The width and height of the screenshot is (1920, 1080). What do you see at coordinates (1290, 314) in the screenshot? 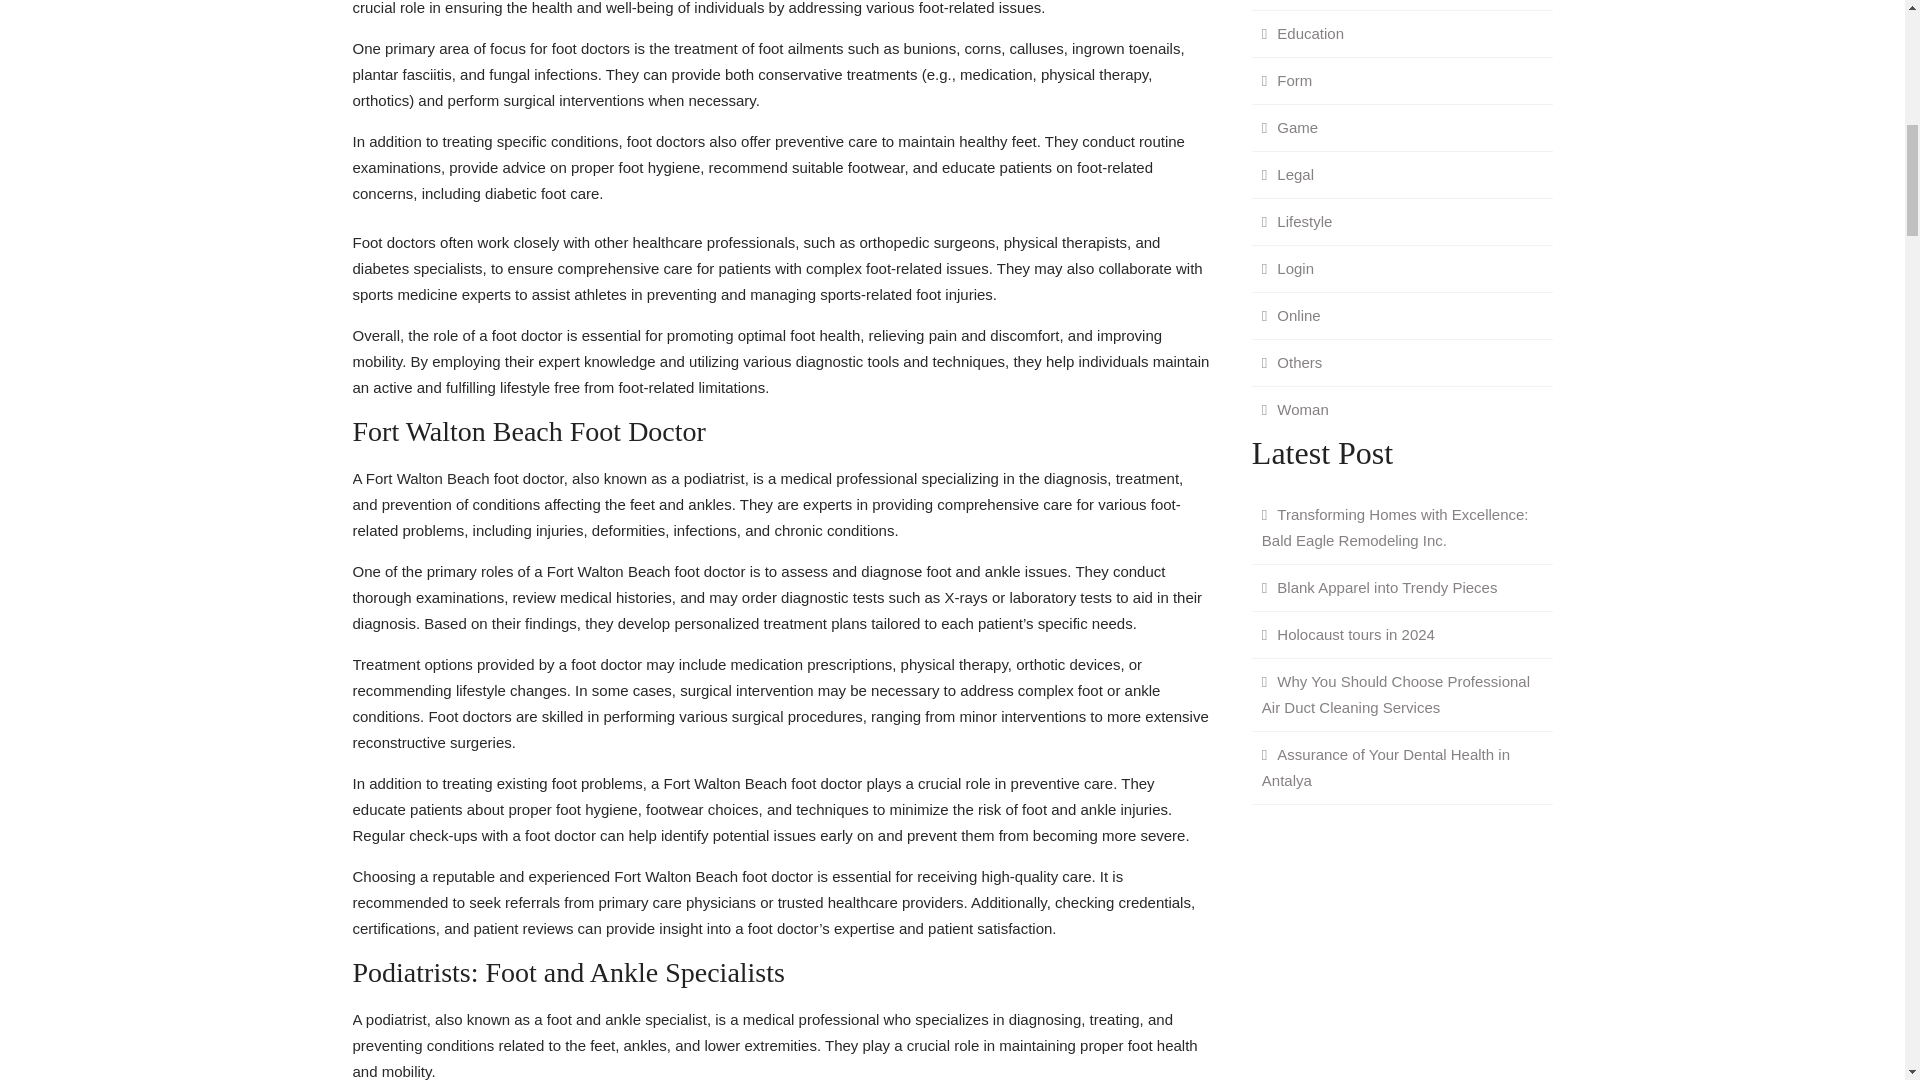
I see `Online` at bounding box center [1290, 314].